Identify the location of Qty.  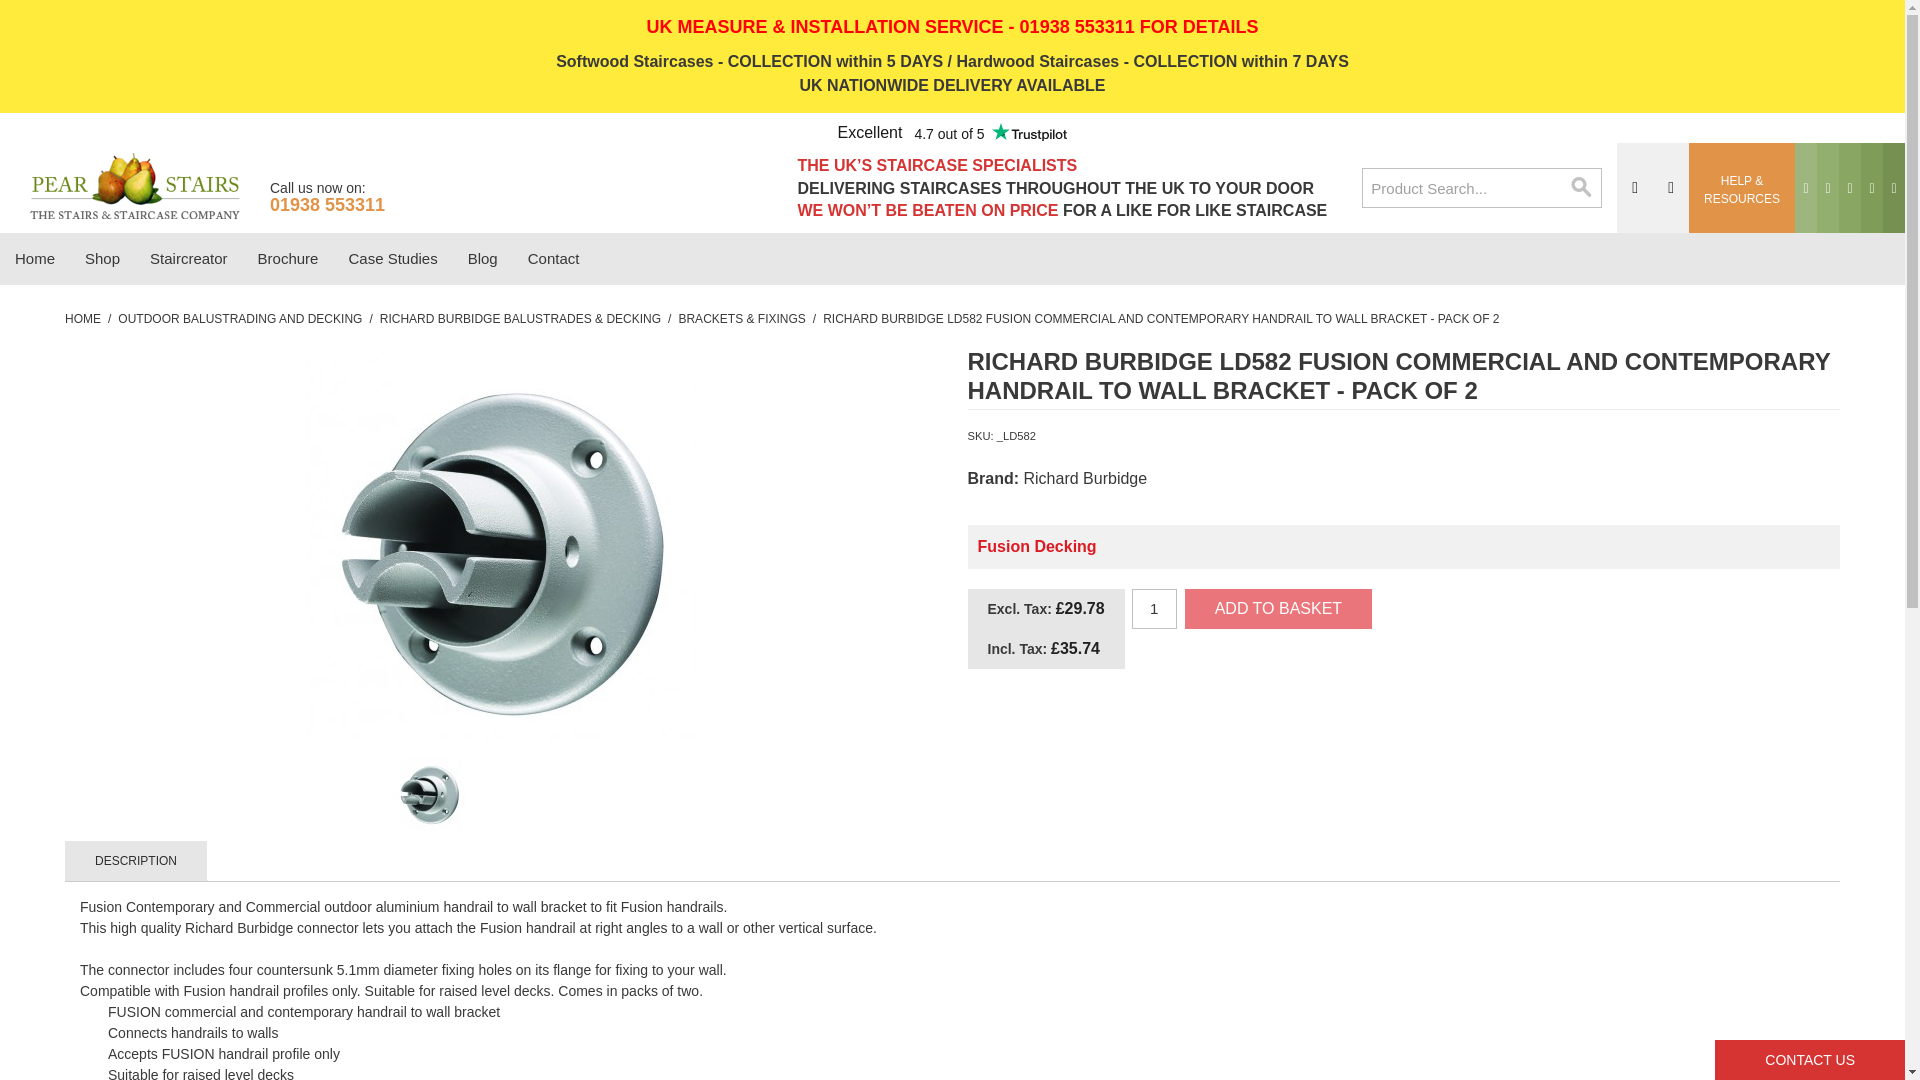
(1154, 608).